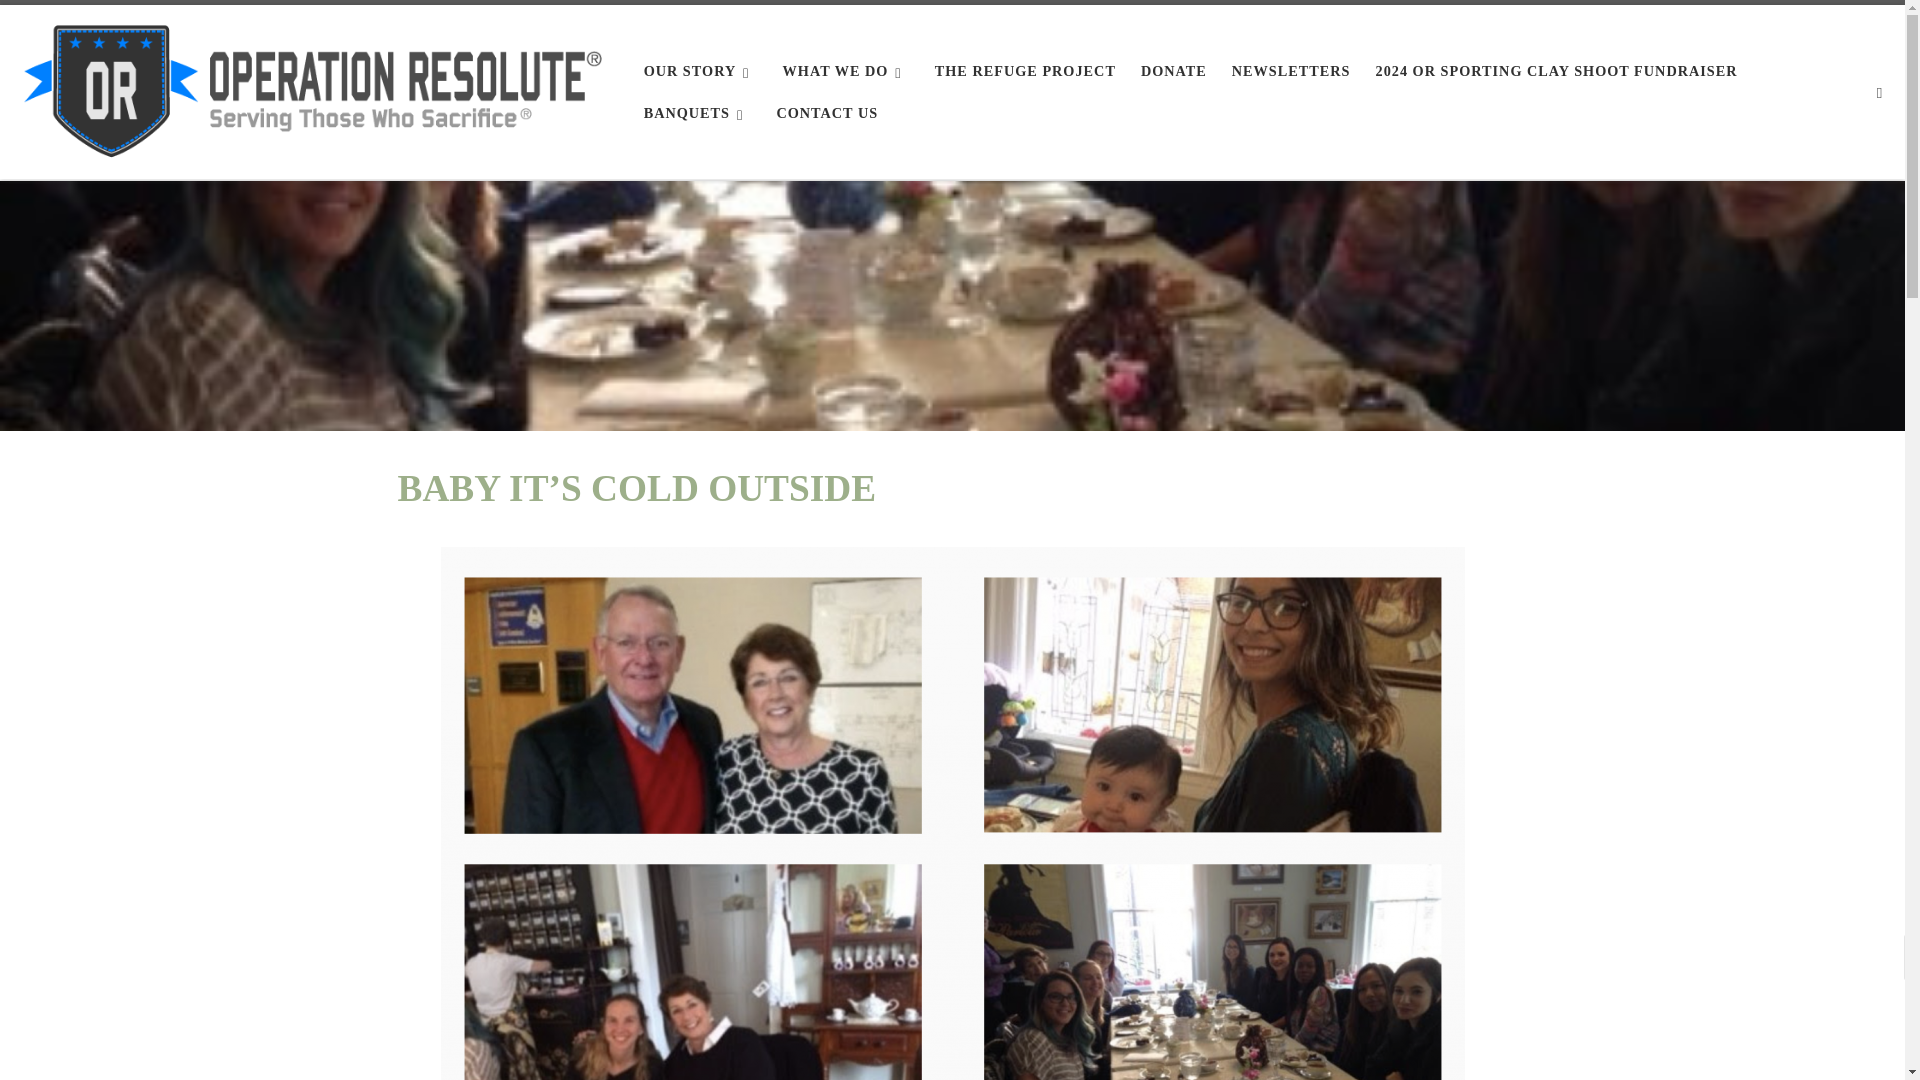  What do you see at coordinates (700, 70) in the screenshot?
I see `OUR STORY` at bounding box center [700, 70].